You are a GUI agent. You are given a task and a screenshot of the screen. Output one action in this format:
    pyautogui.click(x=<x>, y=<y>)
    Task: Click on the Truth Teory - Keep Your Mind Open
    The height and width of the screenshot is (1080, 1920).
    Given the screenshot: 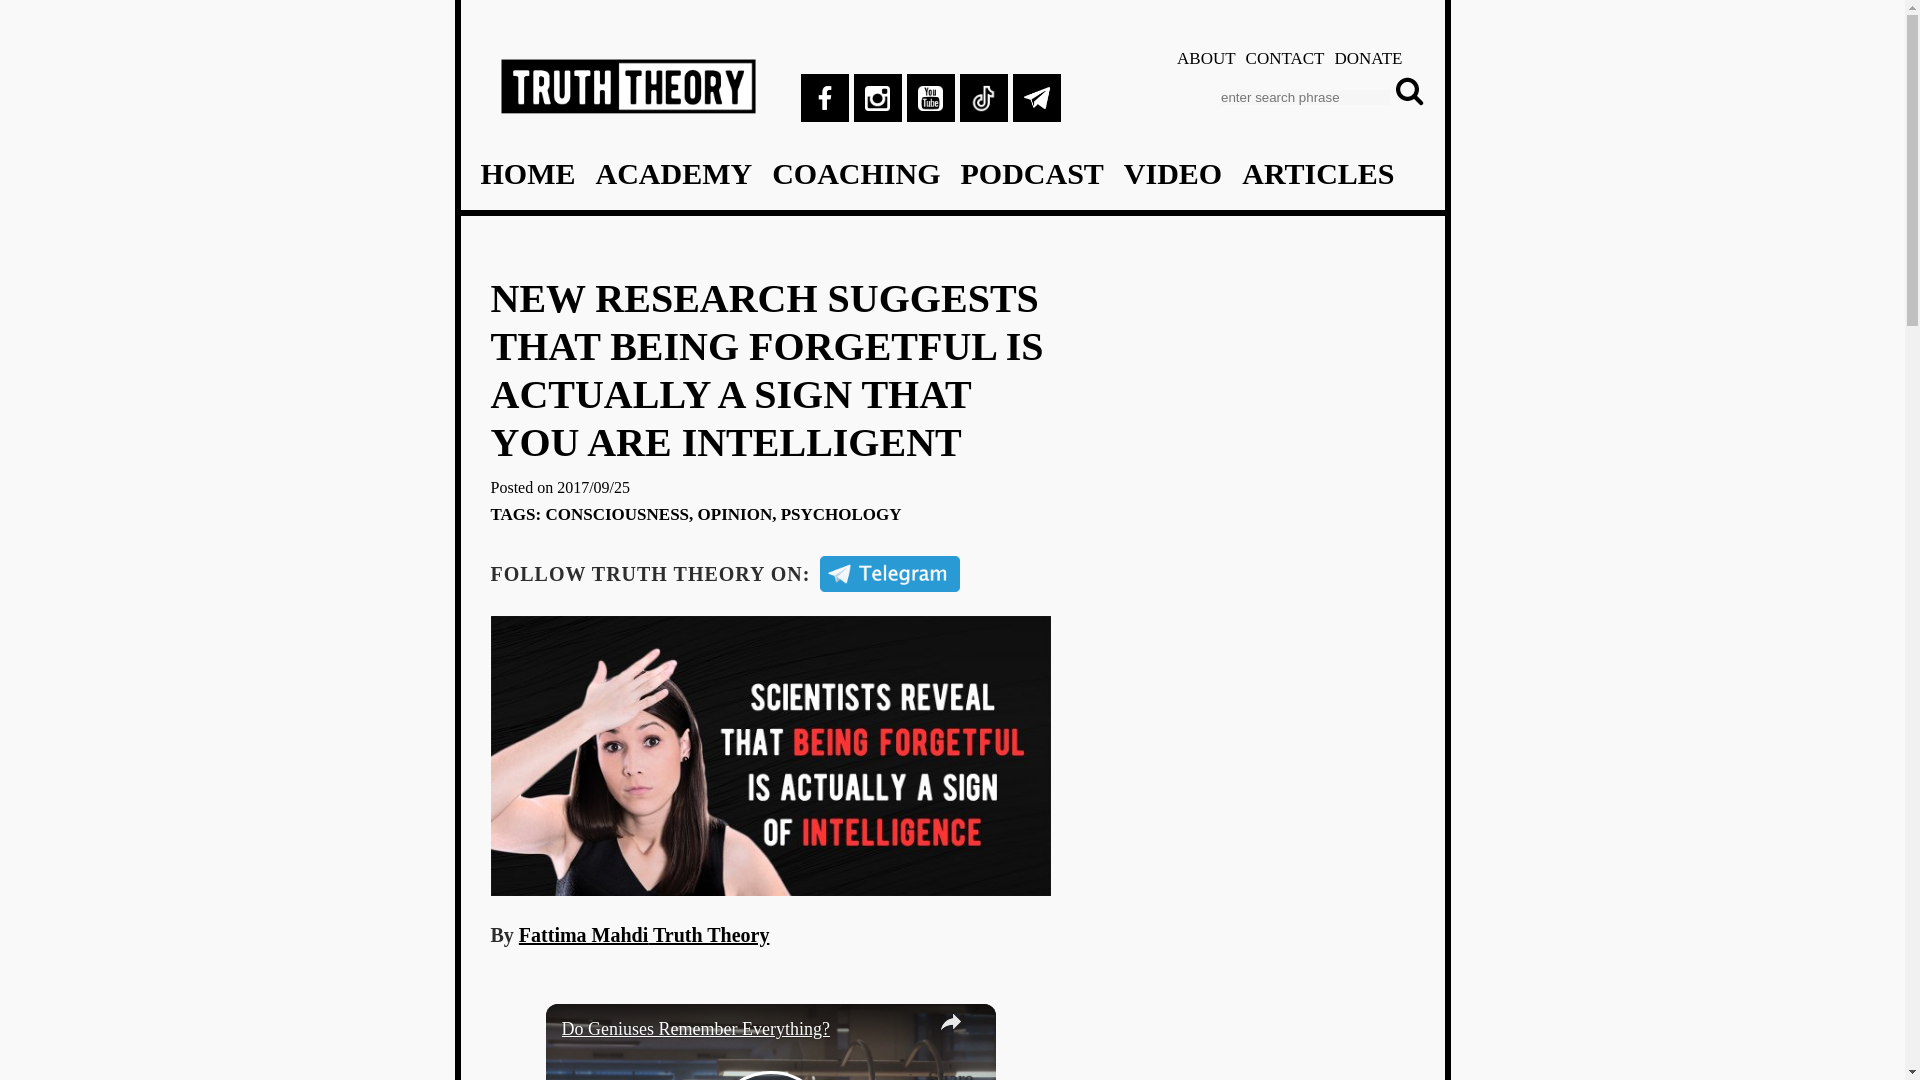 What is the action you would take?
    pyautogui.click(x=626, y=112)
    